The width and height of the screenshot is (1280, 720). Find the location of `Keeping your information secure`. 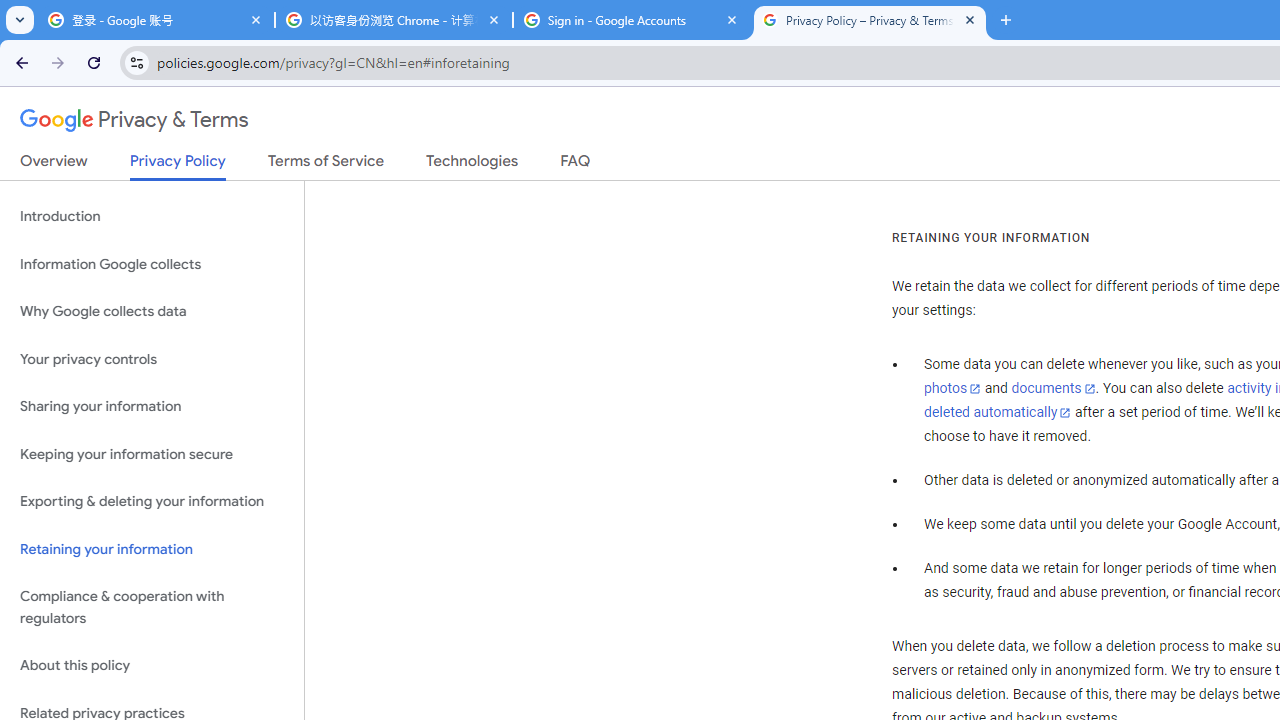

Keeping your information secure is located at coordinates (152, 454).